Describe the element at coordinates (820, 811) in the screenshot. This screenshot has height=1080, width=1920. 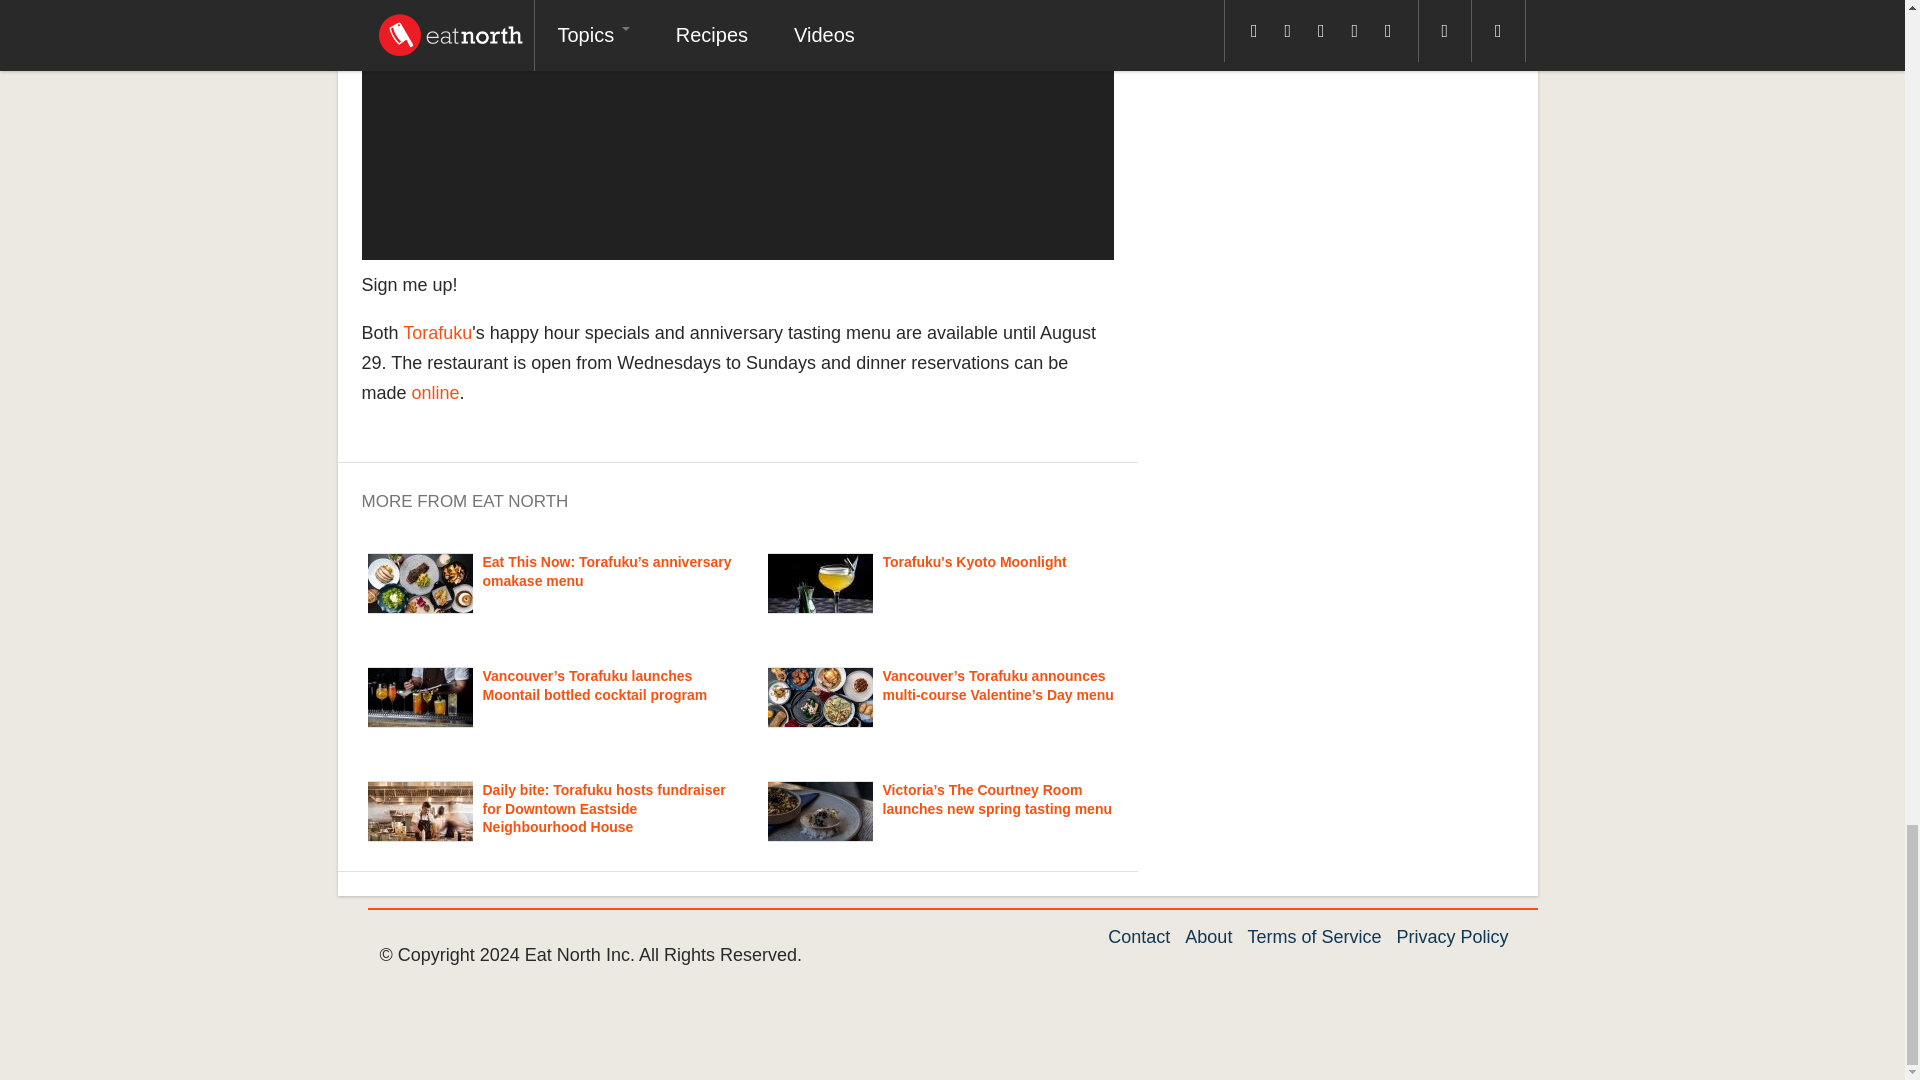
I see `Image via The Courtney Room's Instagram page` at that location.